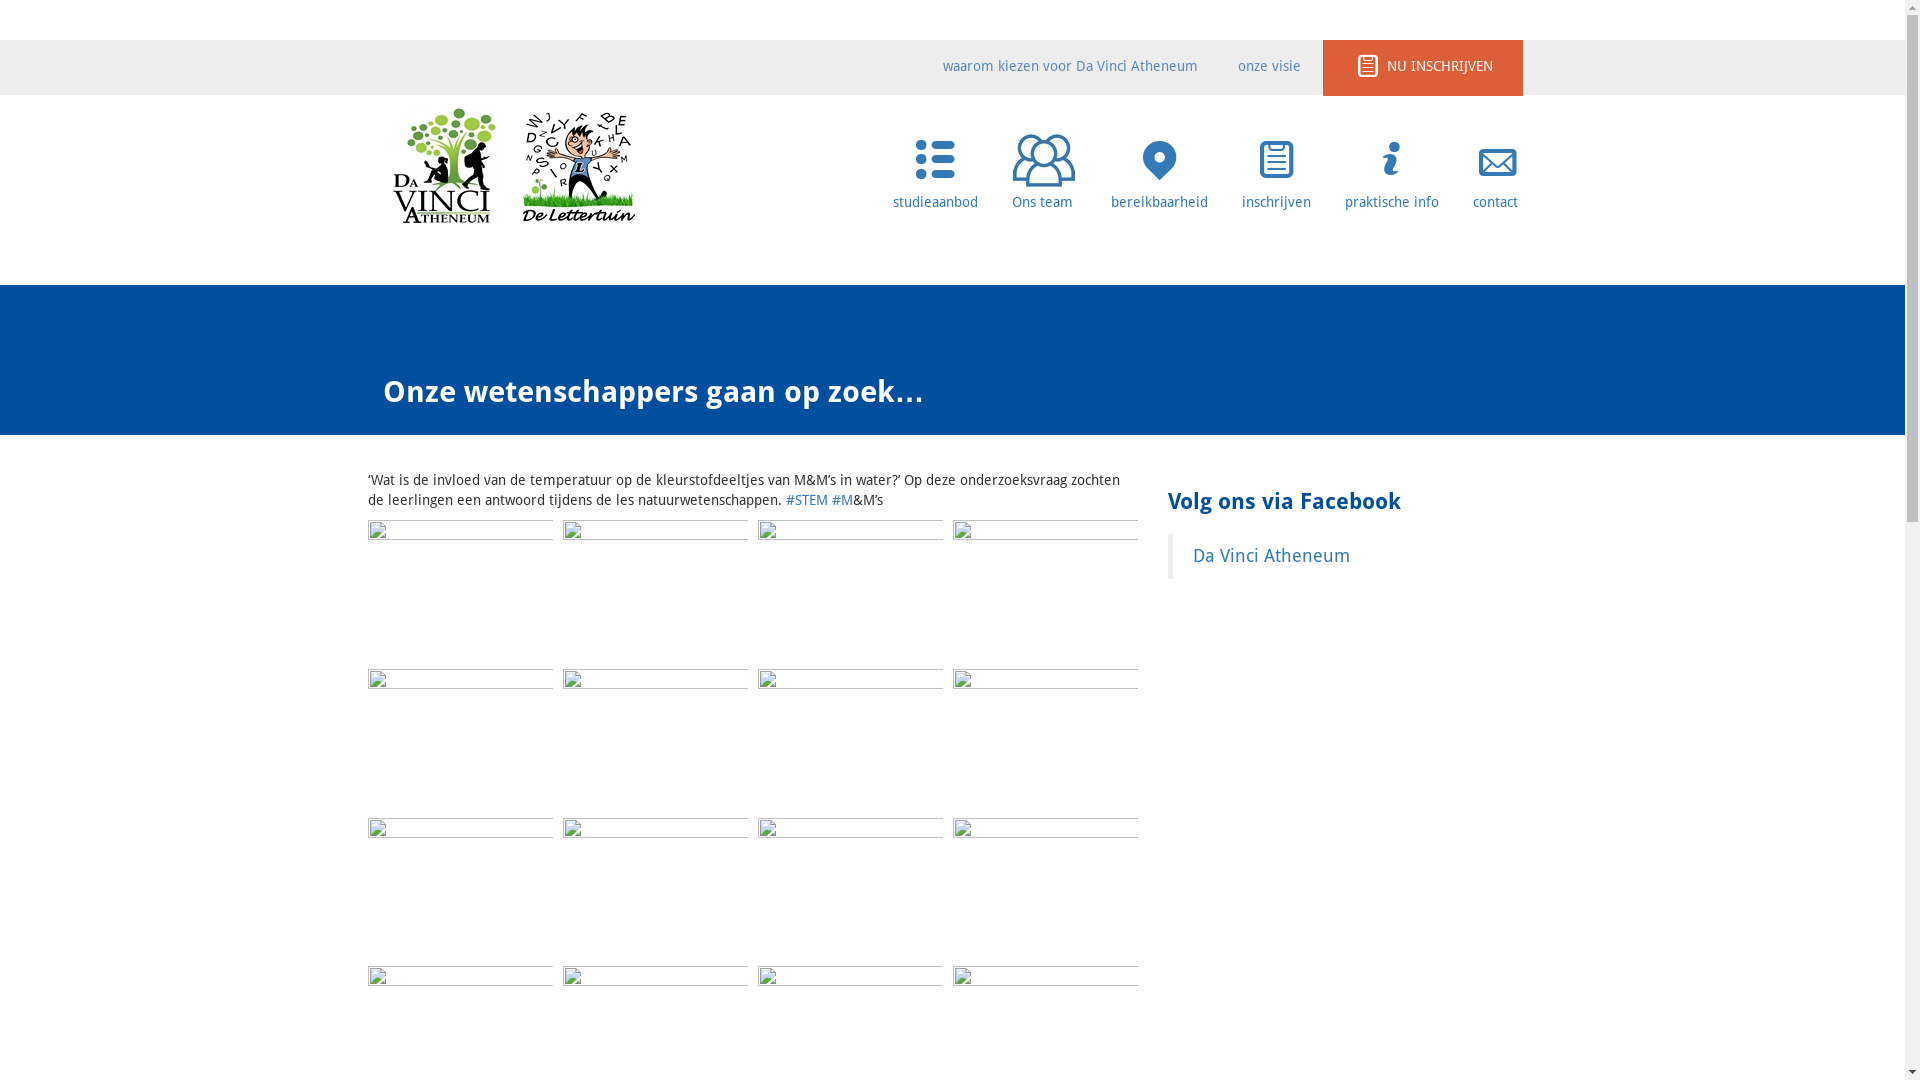 The image size is (1920, 1080). Describe the element at coordinates (1391, 166) in the screenshot. I see `praktische info` at that location.